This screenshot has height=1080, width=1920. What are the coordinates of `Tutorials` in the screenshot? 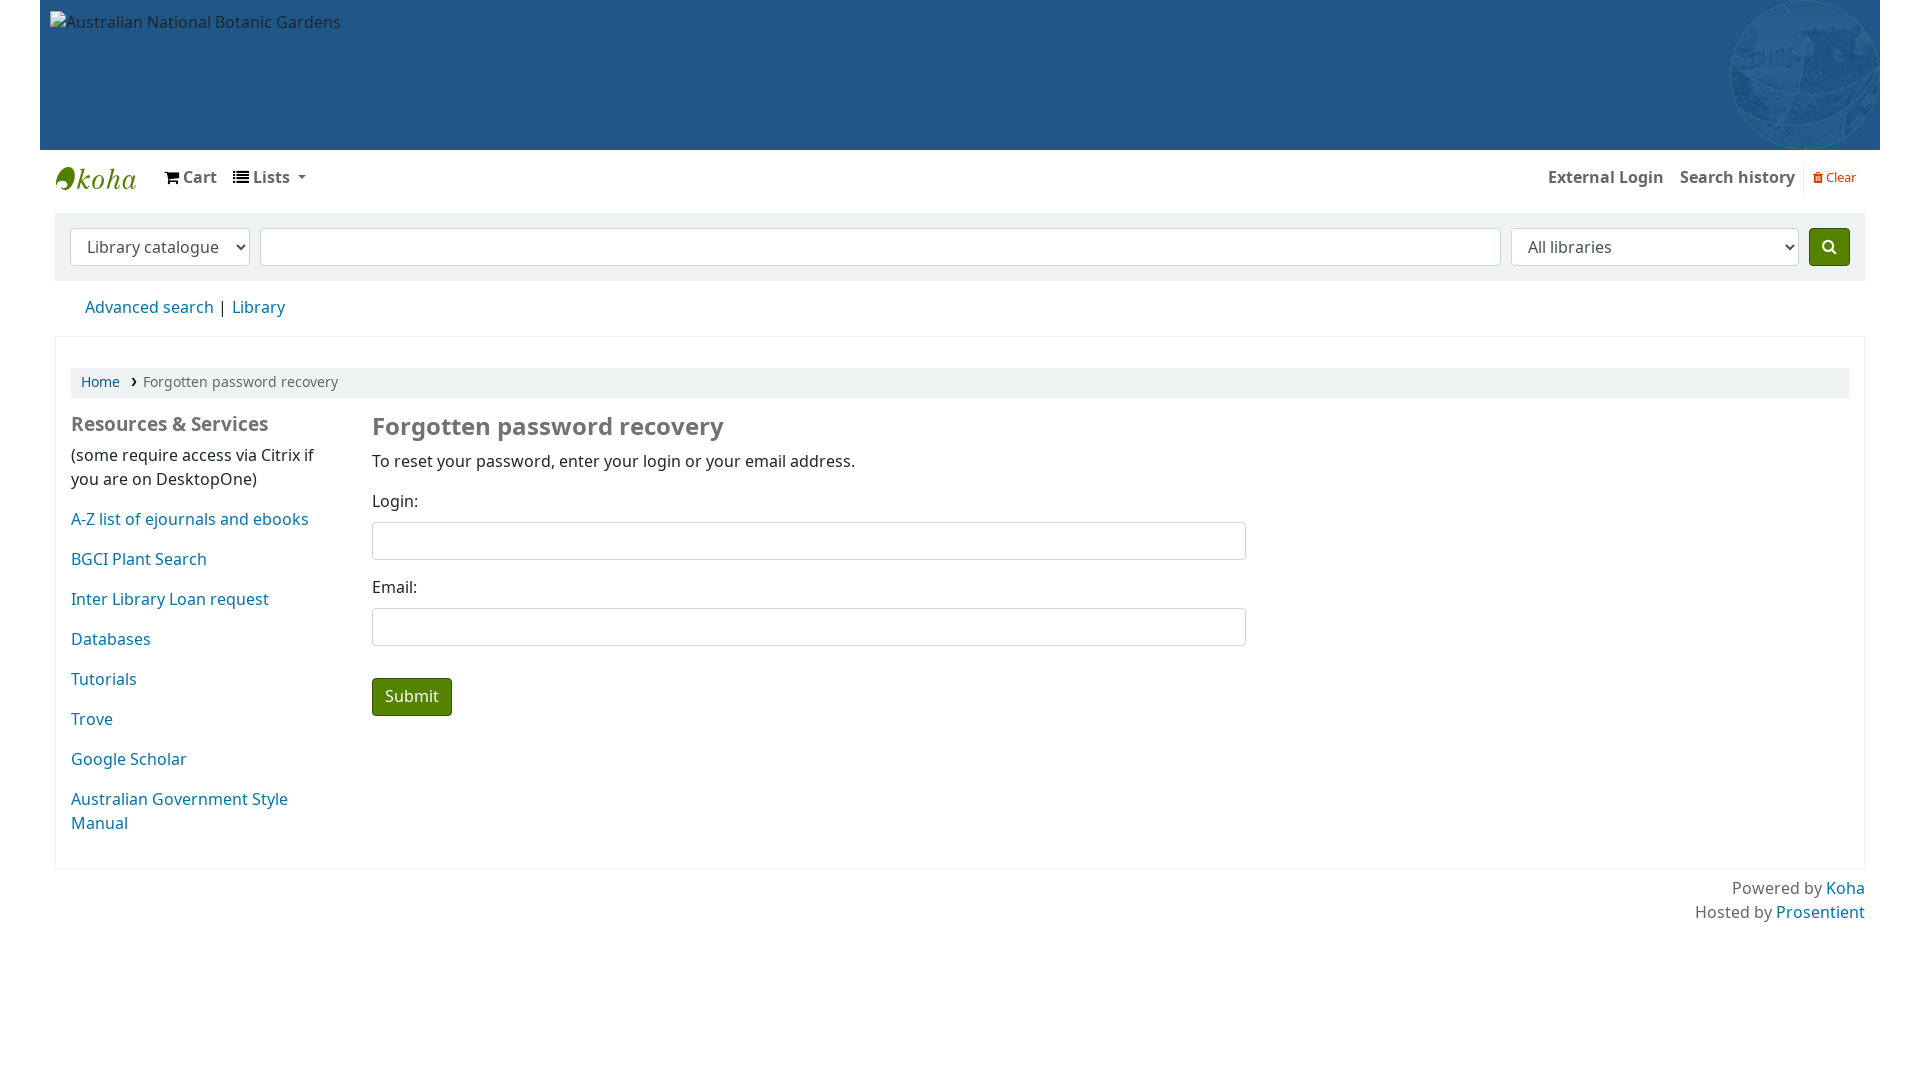 It's located at (104, 680).